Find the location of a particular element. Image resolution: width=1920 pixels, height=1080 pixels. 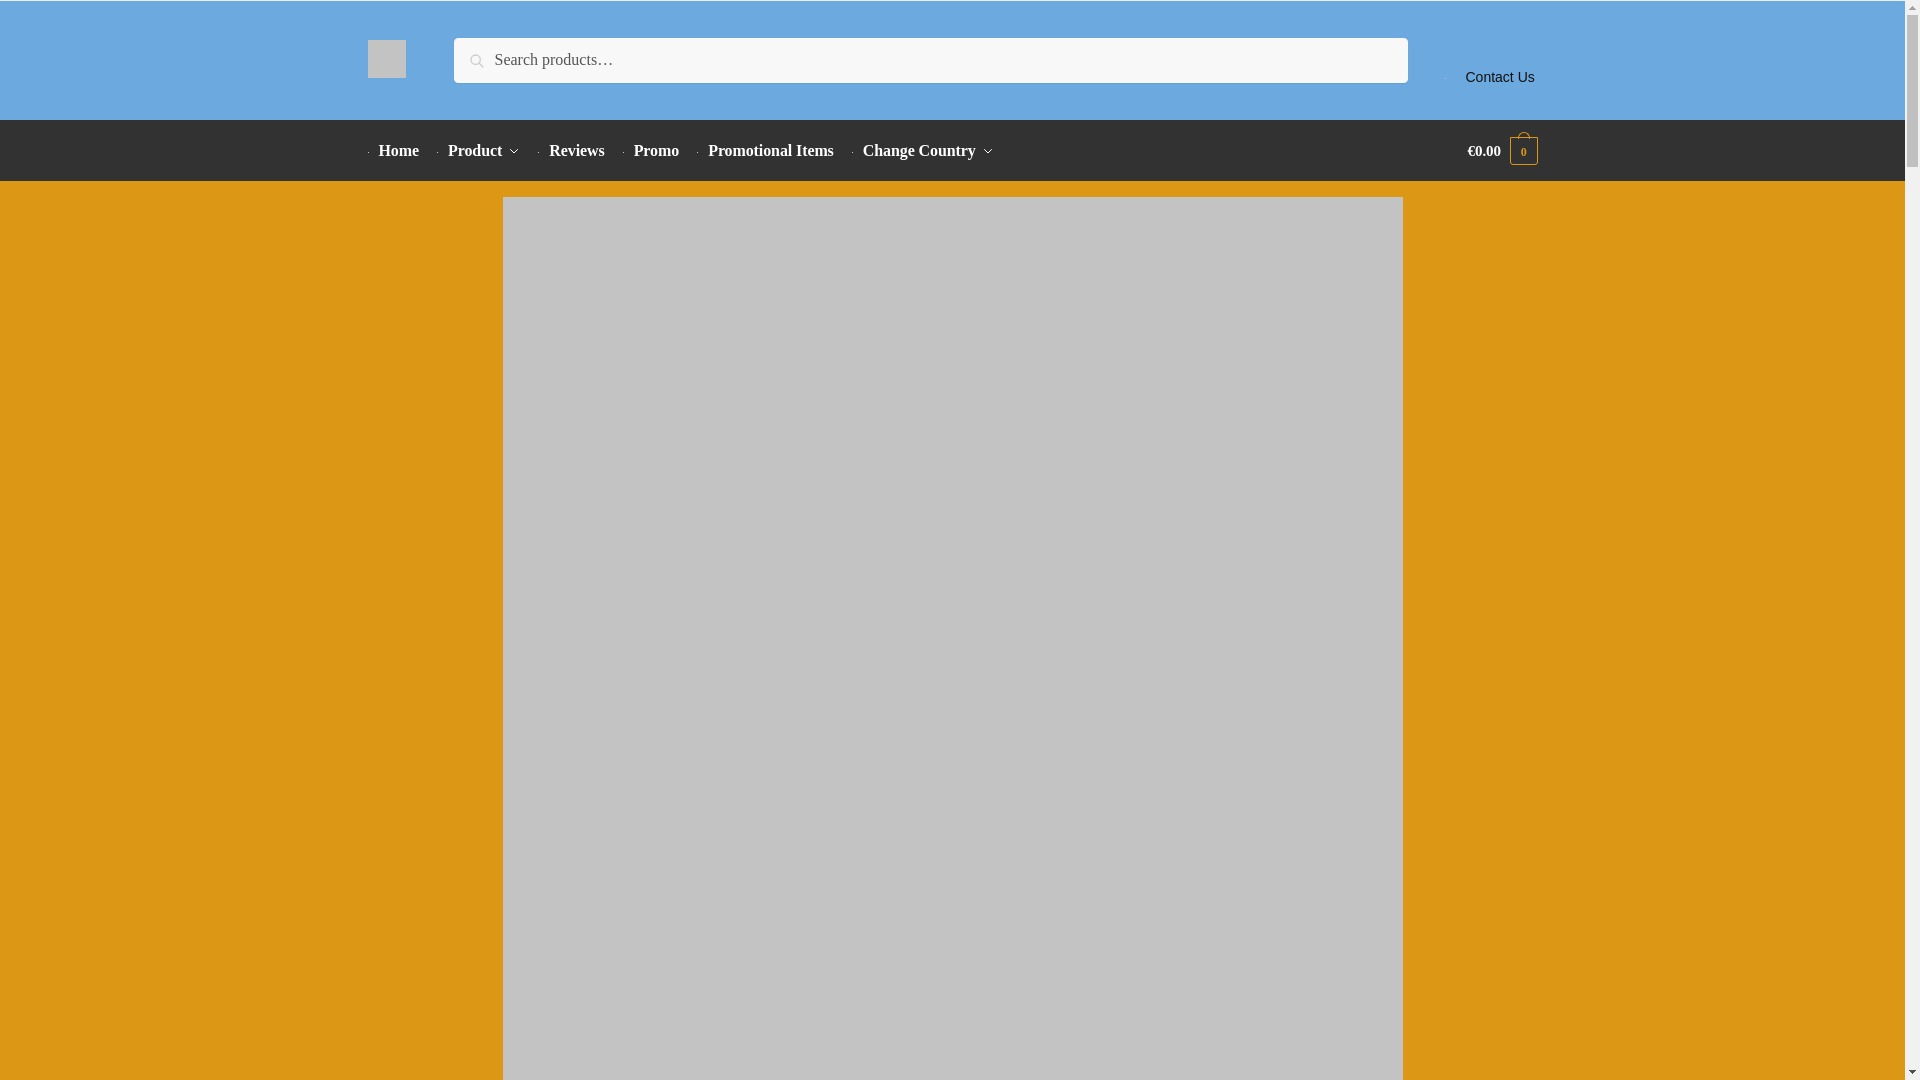

Product is located at coordinates (478, 150).